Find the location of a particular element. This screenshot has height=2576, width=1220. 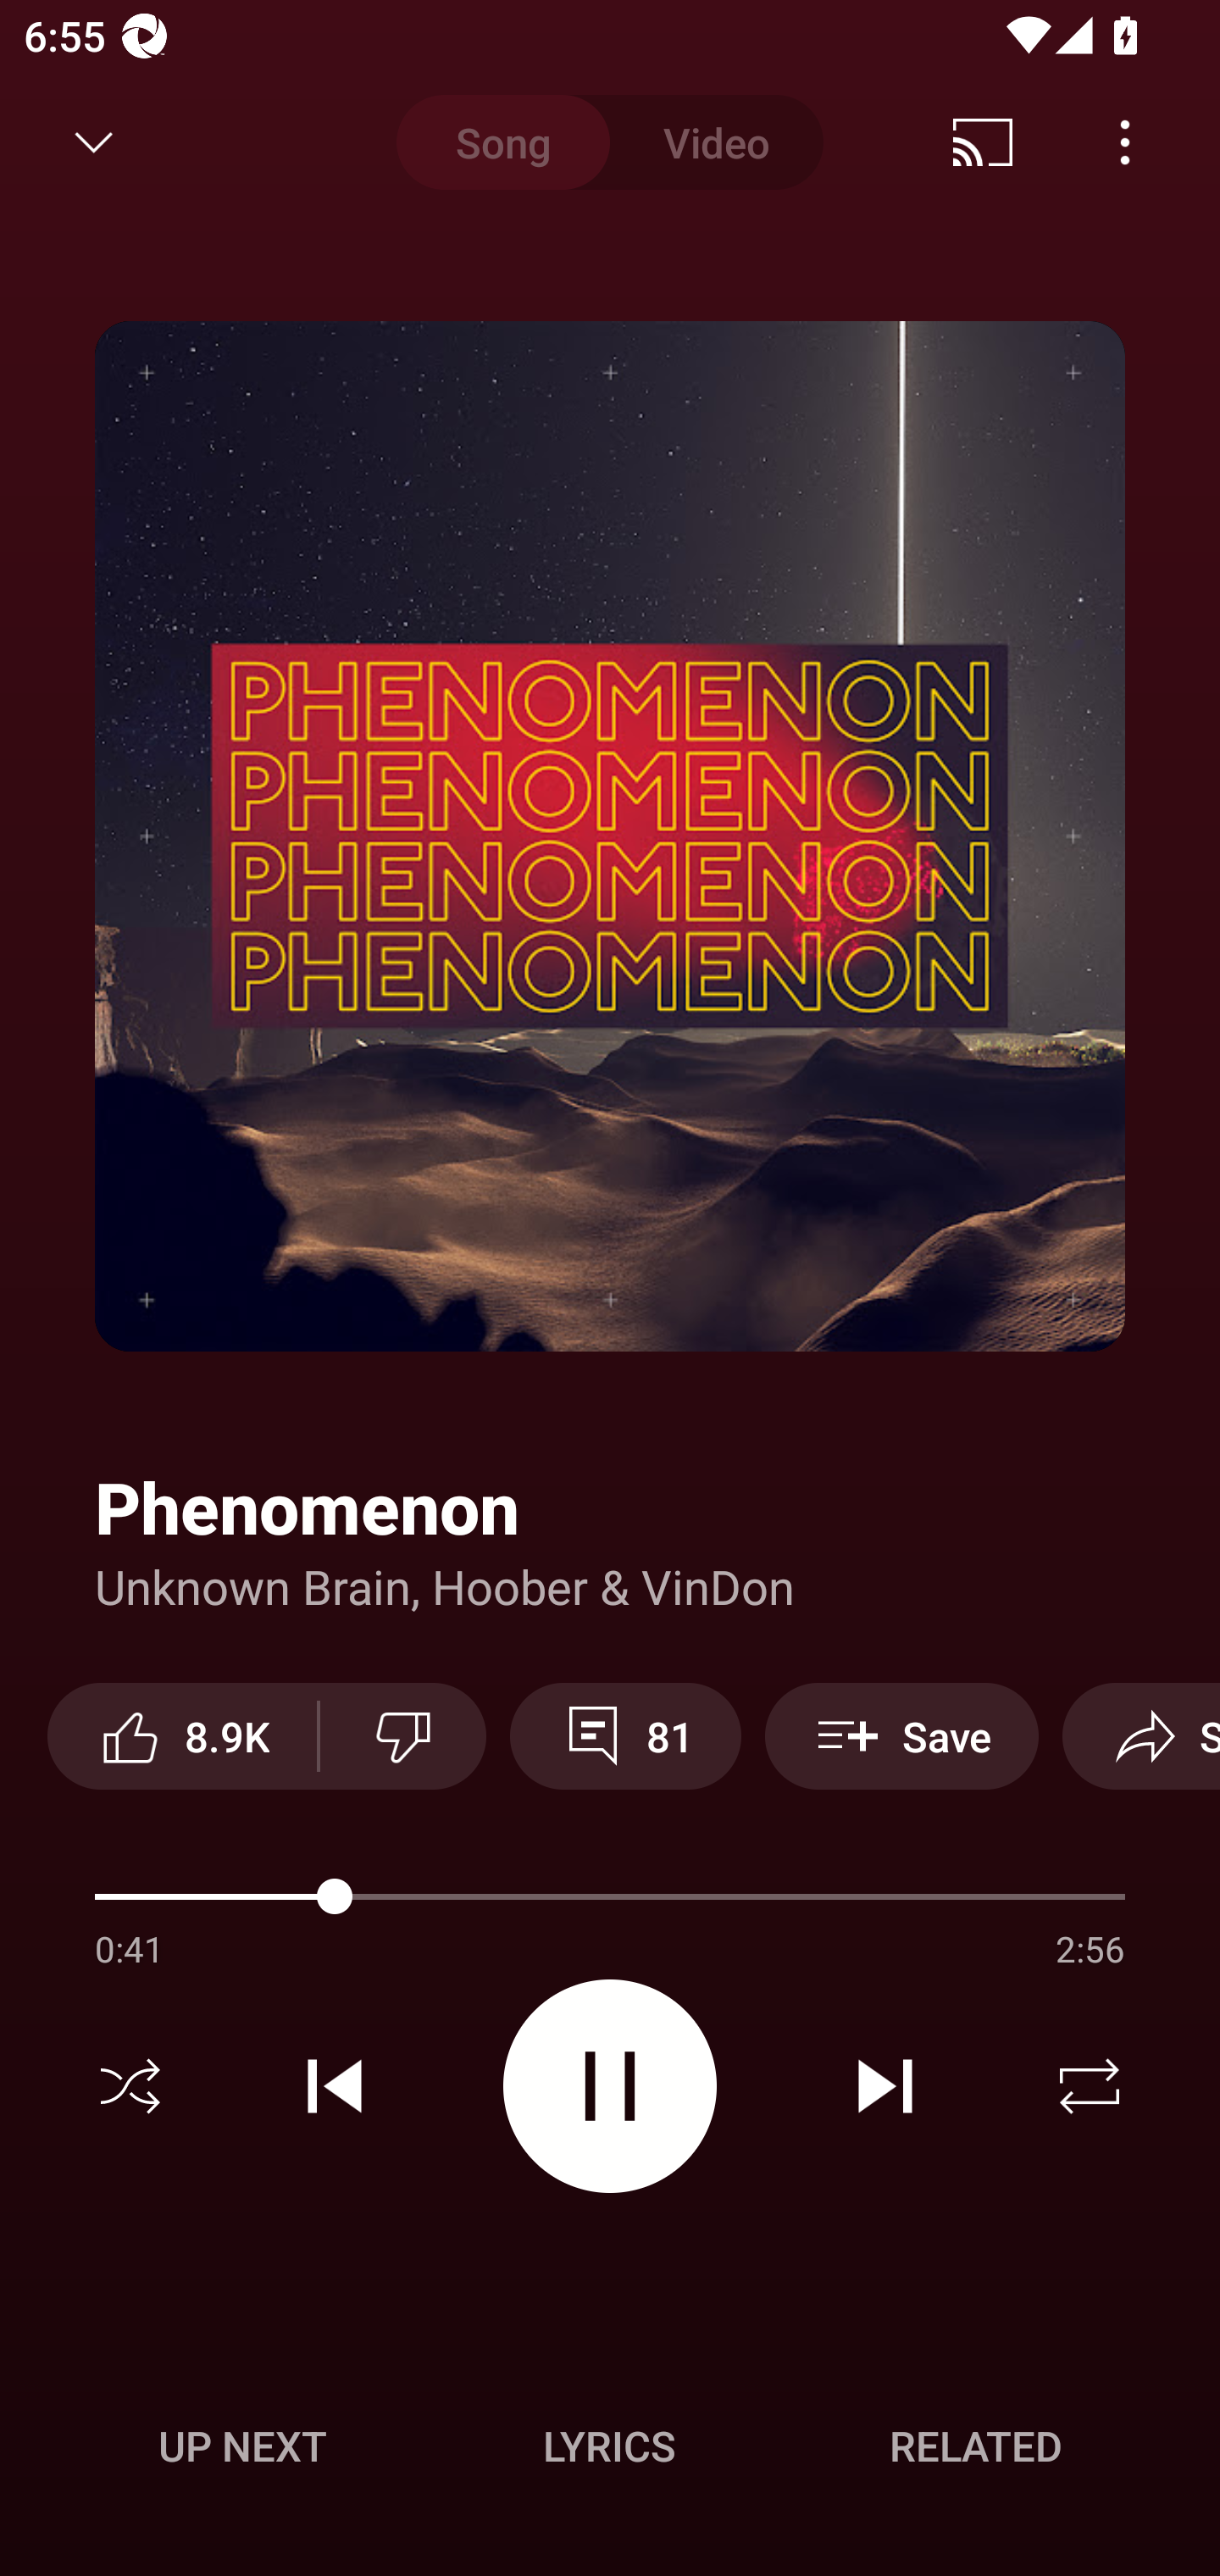

Pause video is located at coordinates (610, 2085).